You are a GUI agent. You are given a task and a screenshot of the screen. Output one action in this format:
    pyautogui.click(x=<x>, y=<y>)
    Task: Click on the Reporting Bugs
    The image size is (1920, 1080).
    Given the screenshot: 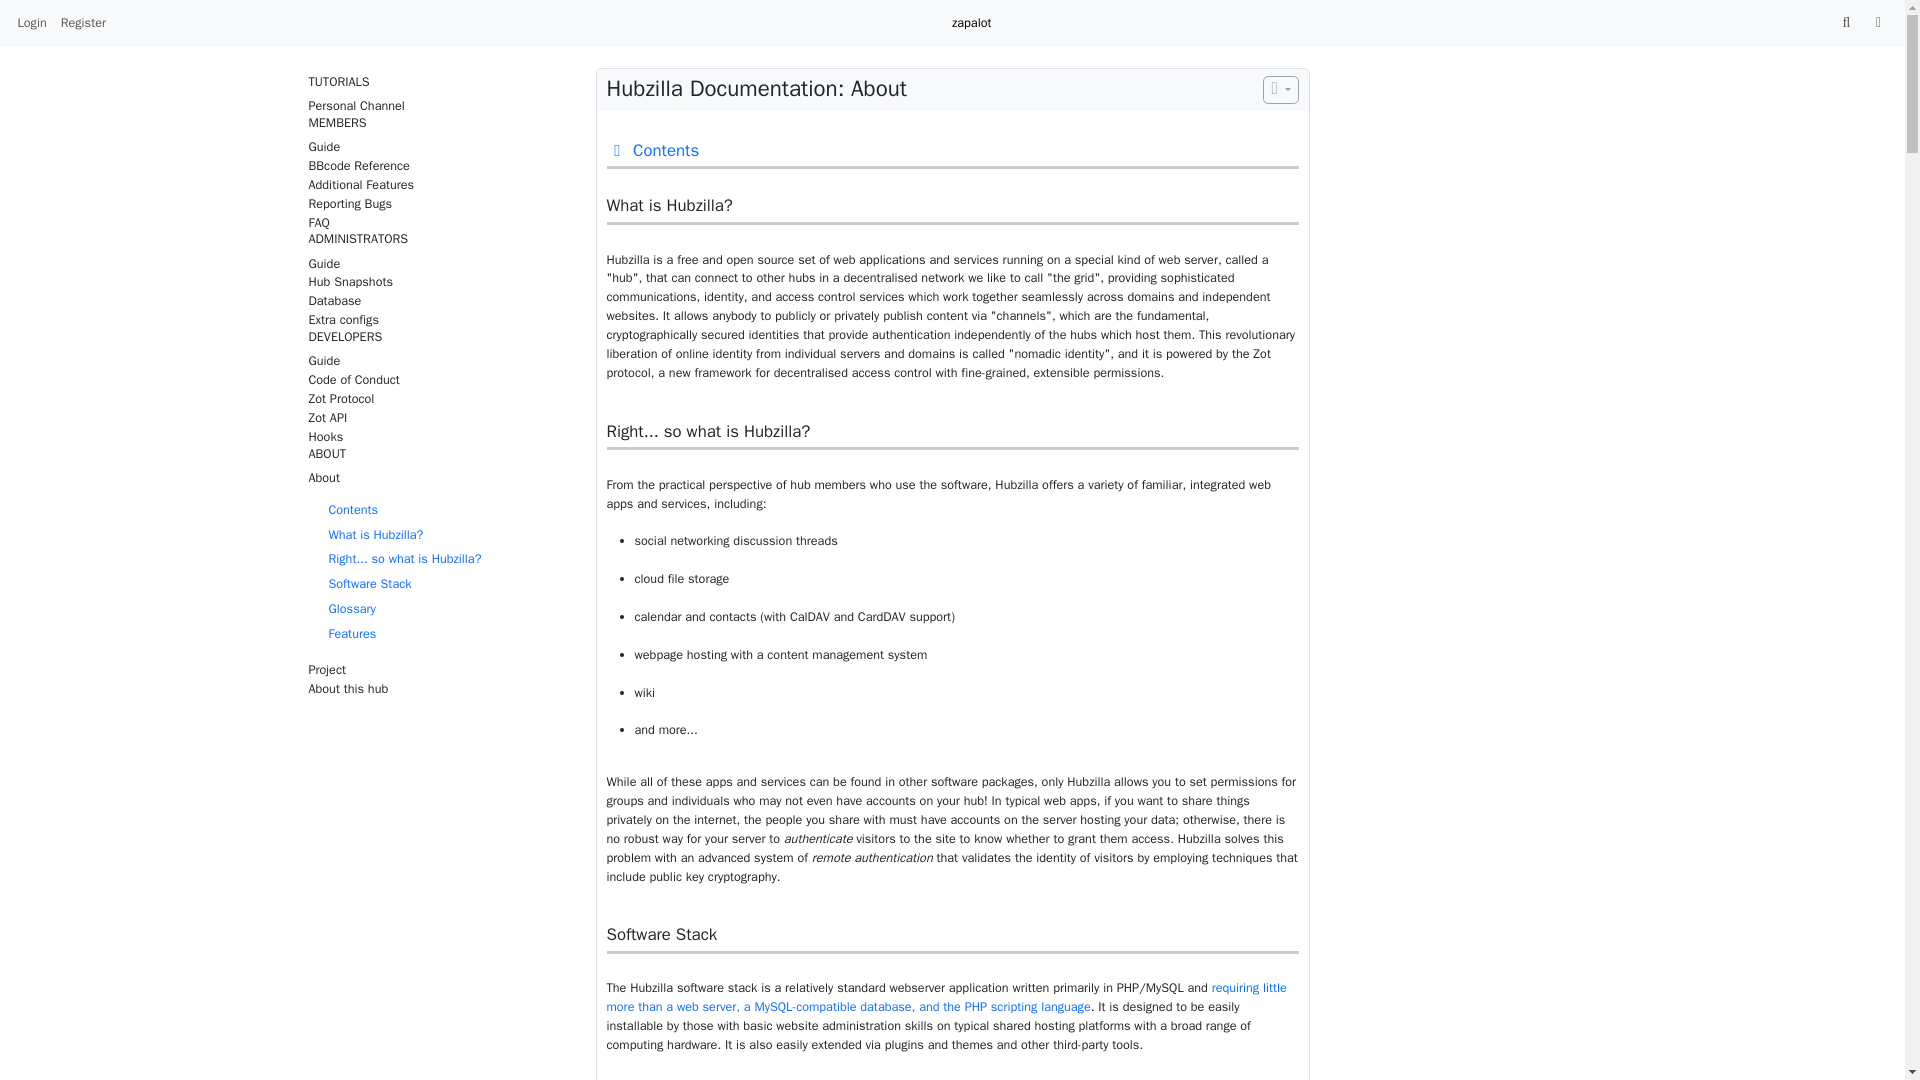 What is the action you would take?
    pyautogui.click(x=440, y=204)
    